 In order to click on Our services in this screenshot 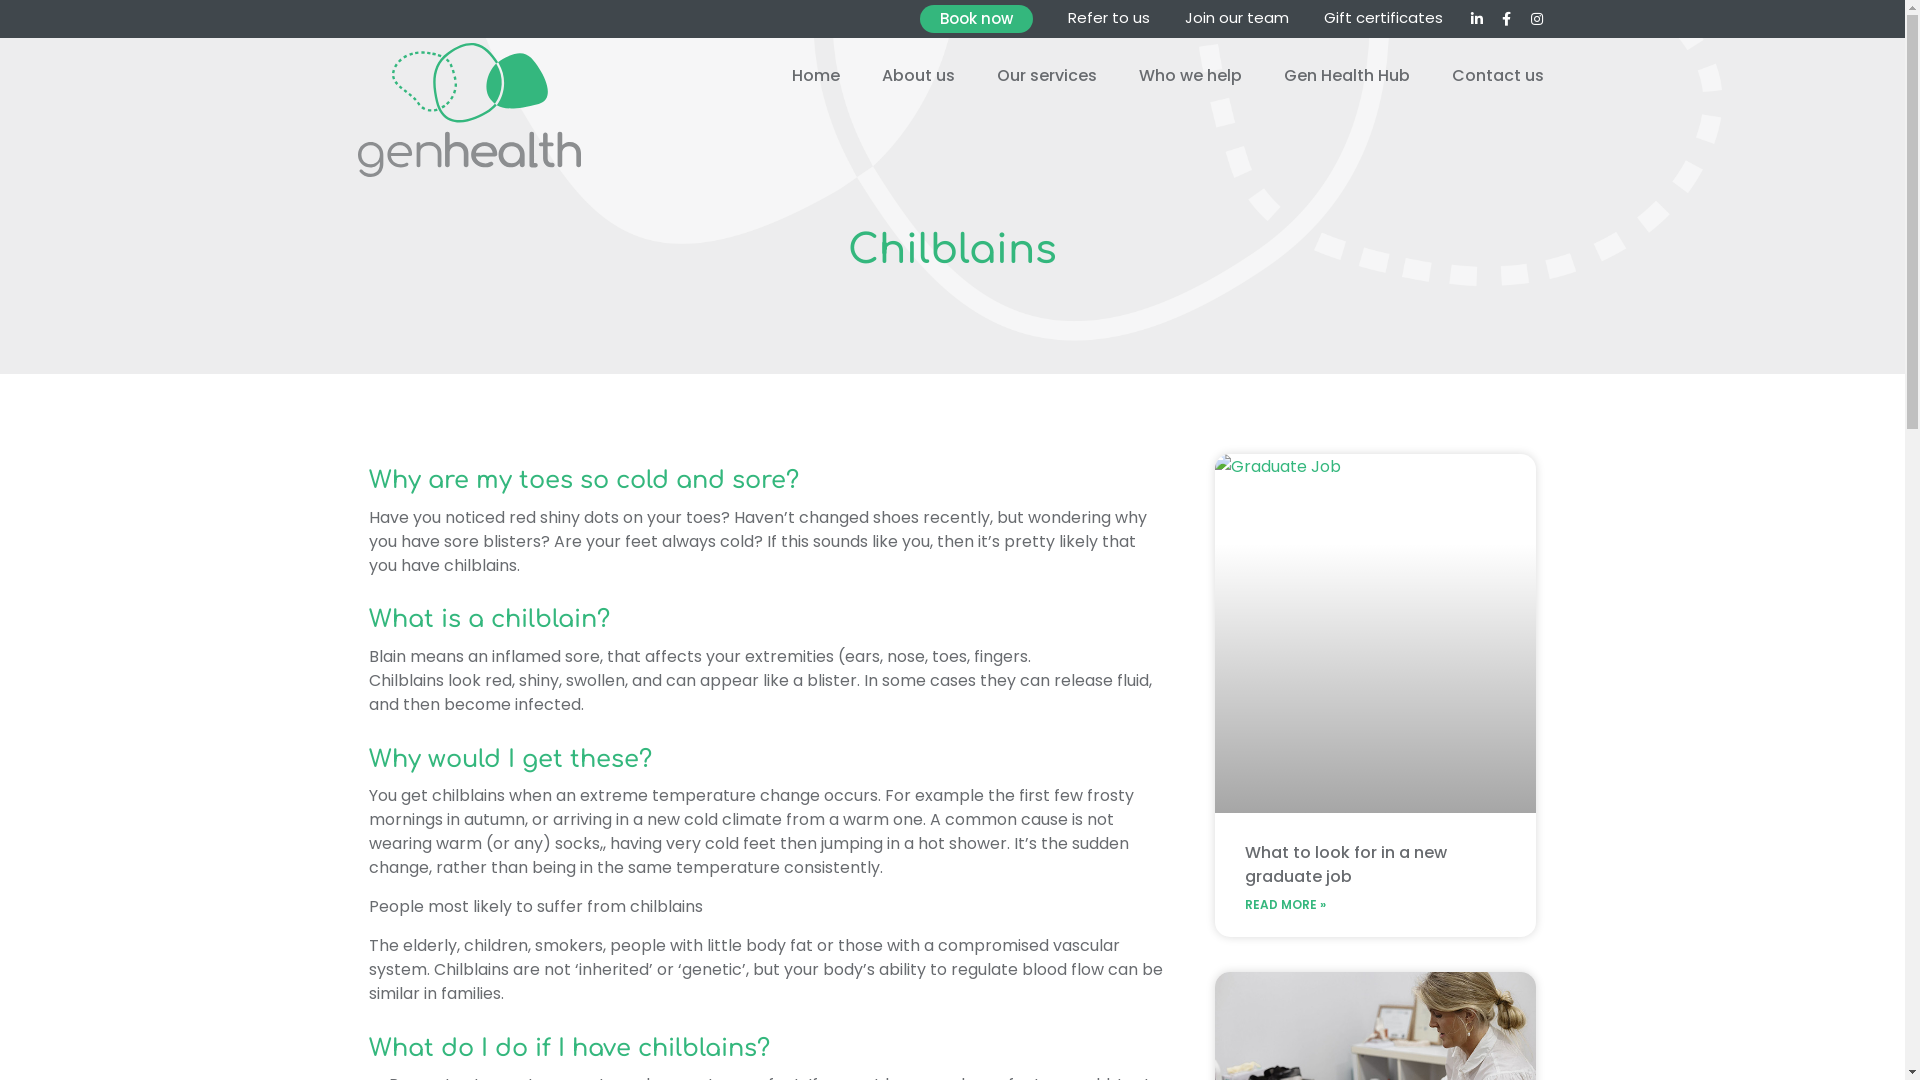, I will do `click(1047, 76)`.